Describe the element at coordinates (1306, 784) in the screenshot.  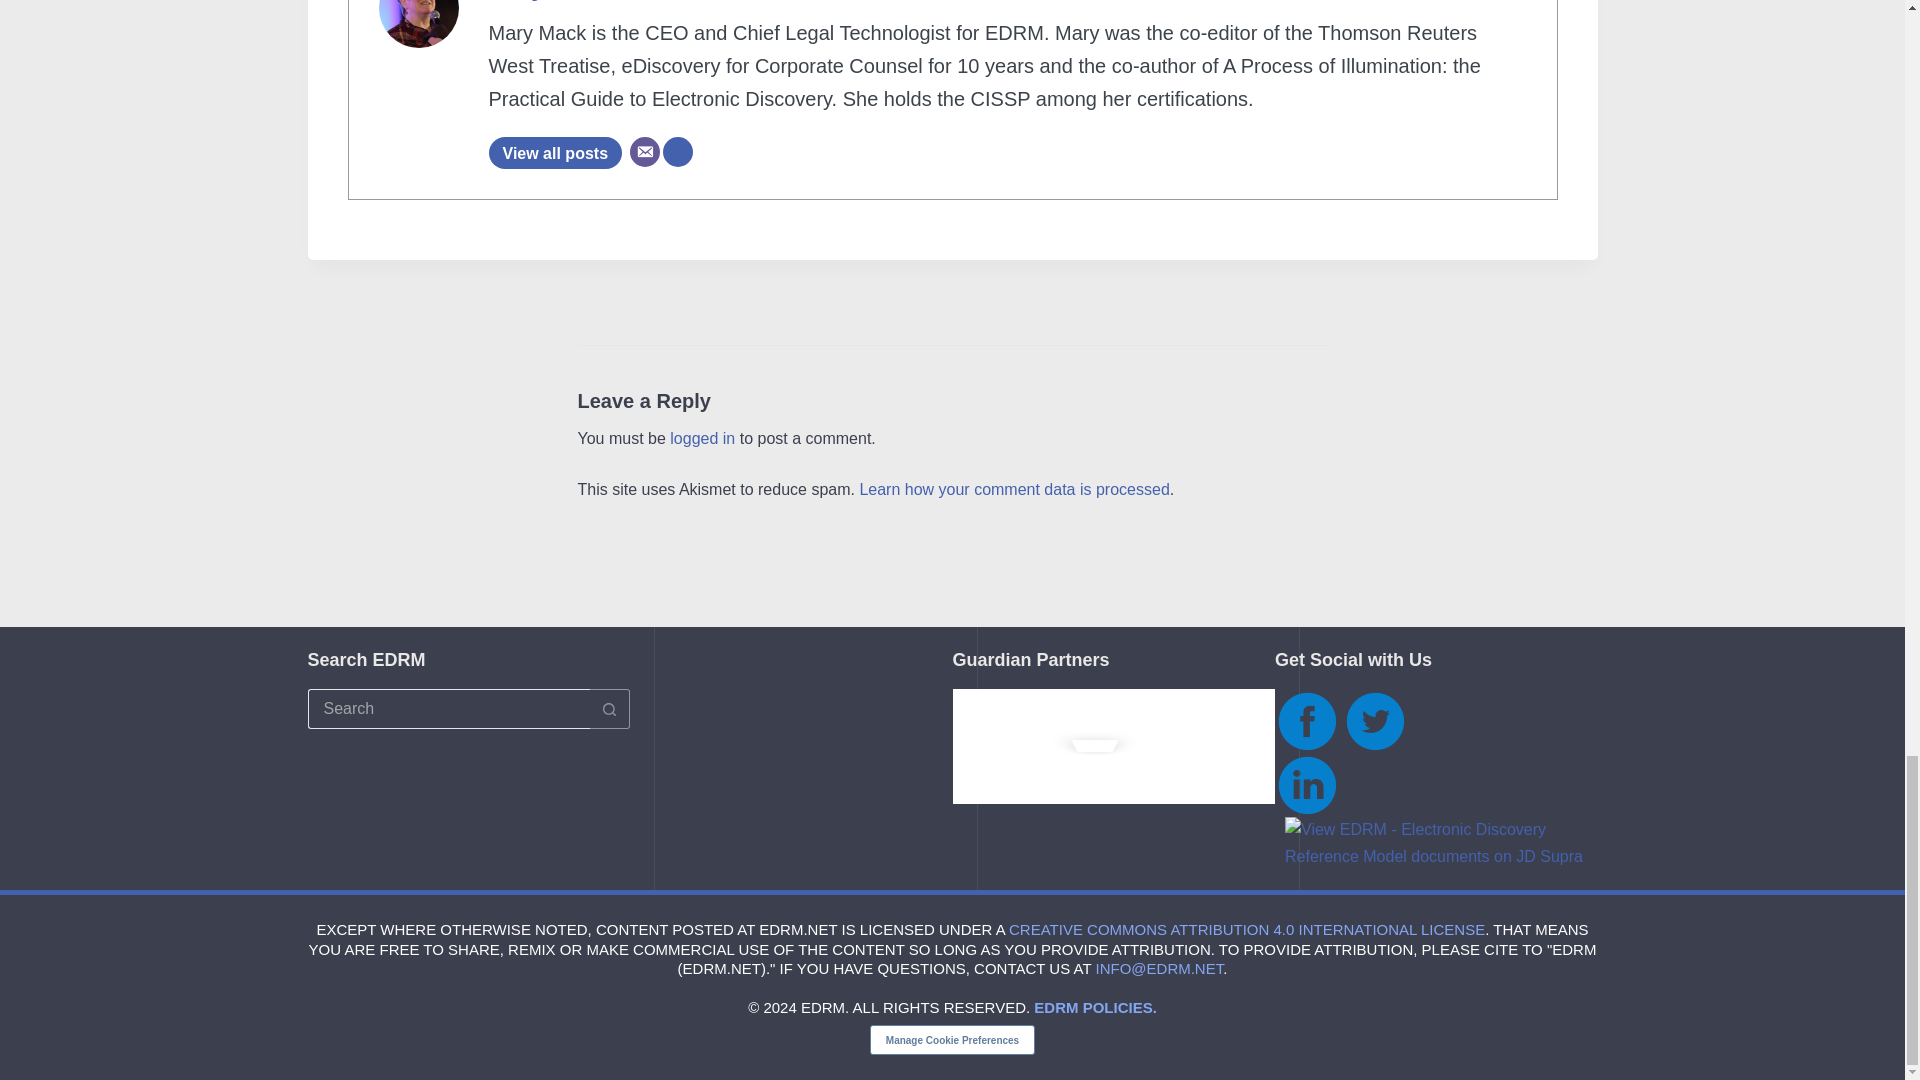
I see `Connect with EDRM on LinkedIn` at that location.